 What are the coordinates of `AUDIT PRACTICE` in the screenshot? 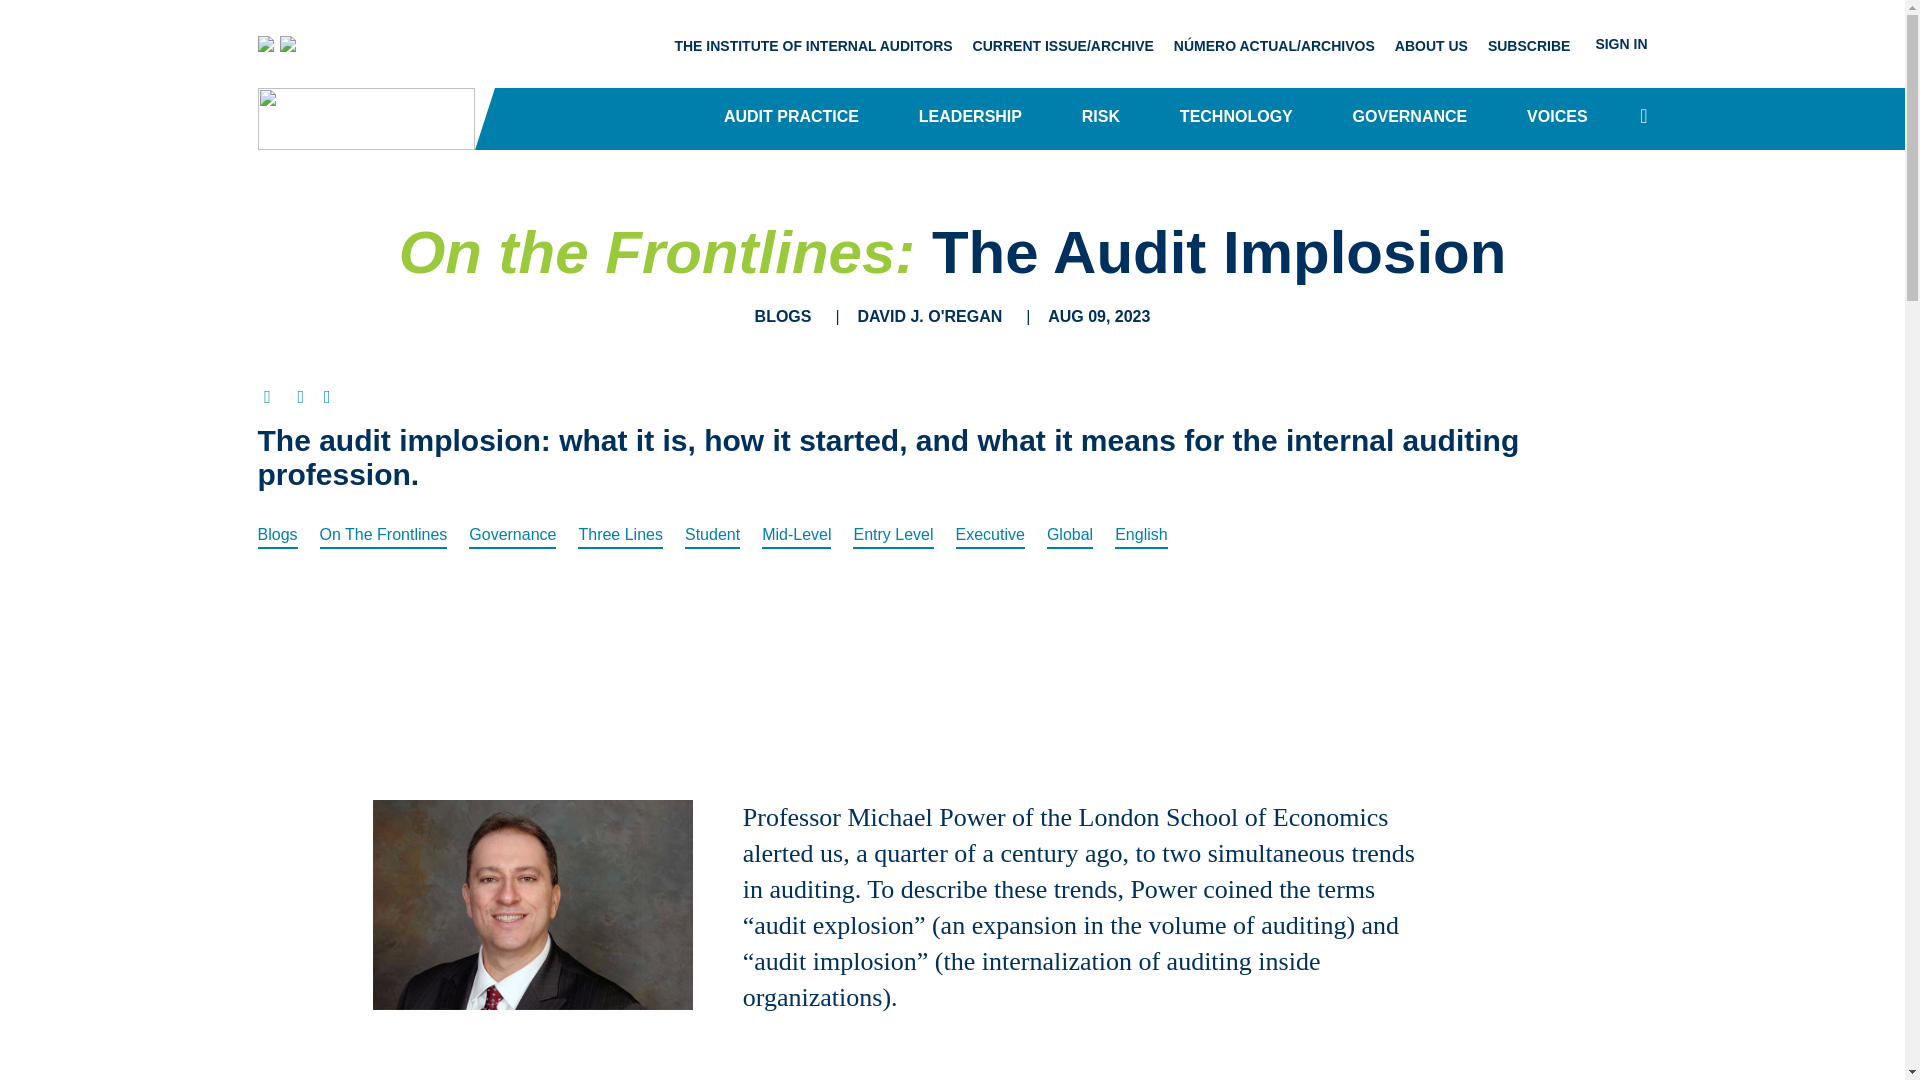 It's located at (790, 117).